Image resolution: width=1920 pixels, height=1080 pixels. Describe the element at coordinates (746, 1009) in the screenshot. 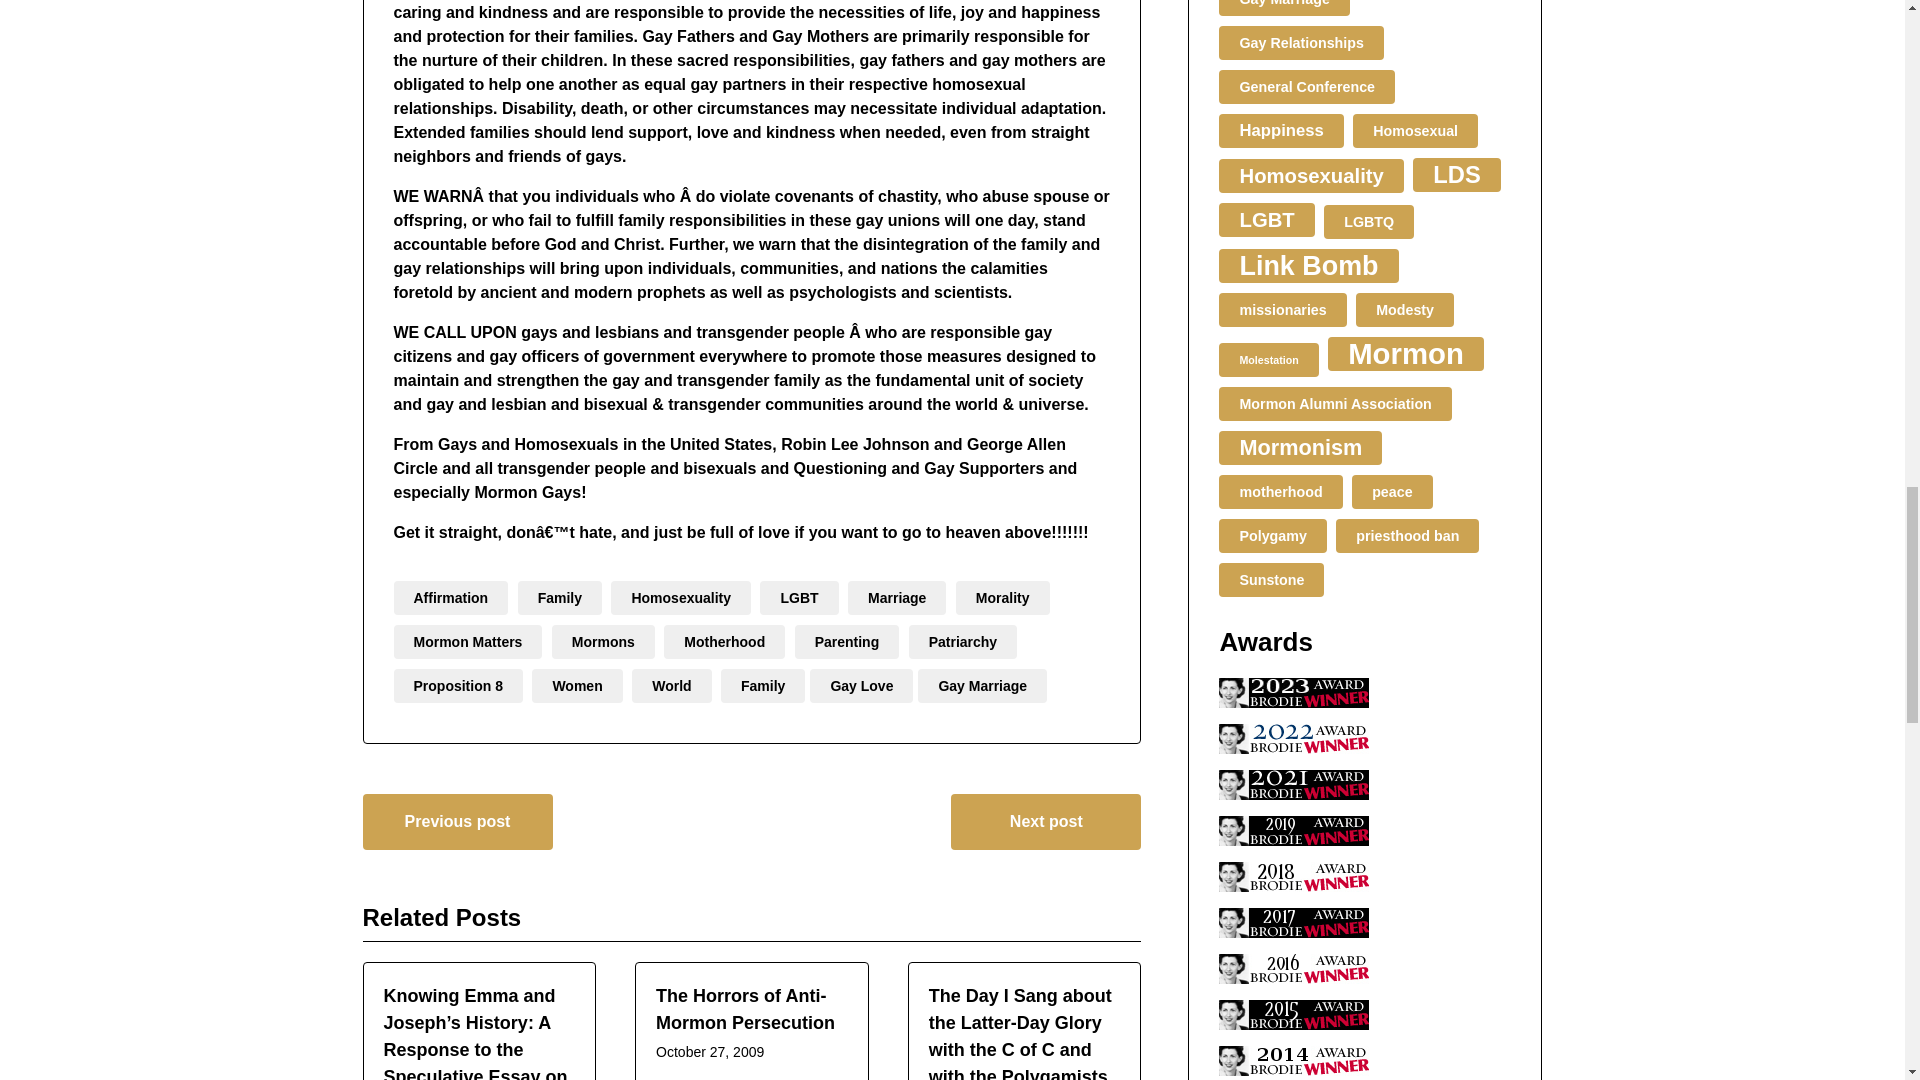

I see `The Horrors of Anti-Mormon Persecution` at that location.